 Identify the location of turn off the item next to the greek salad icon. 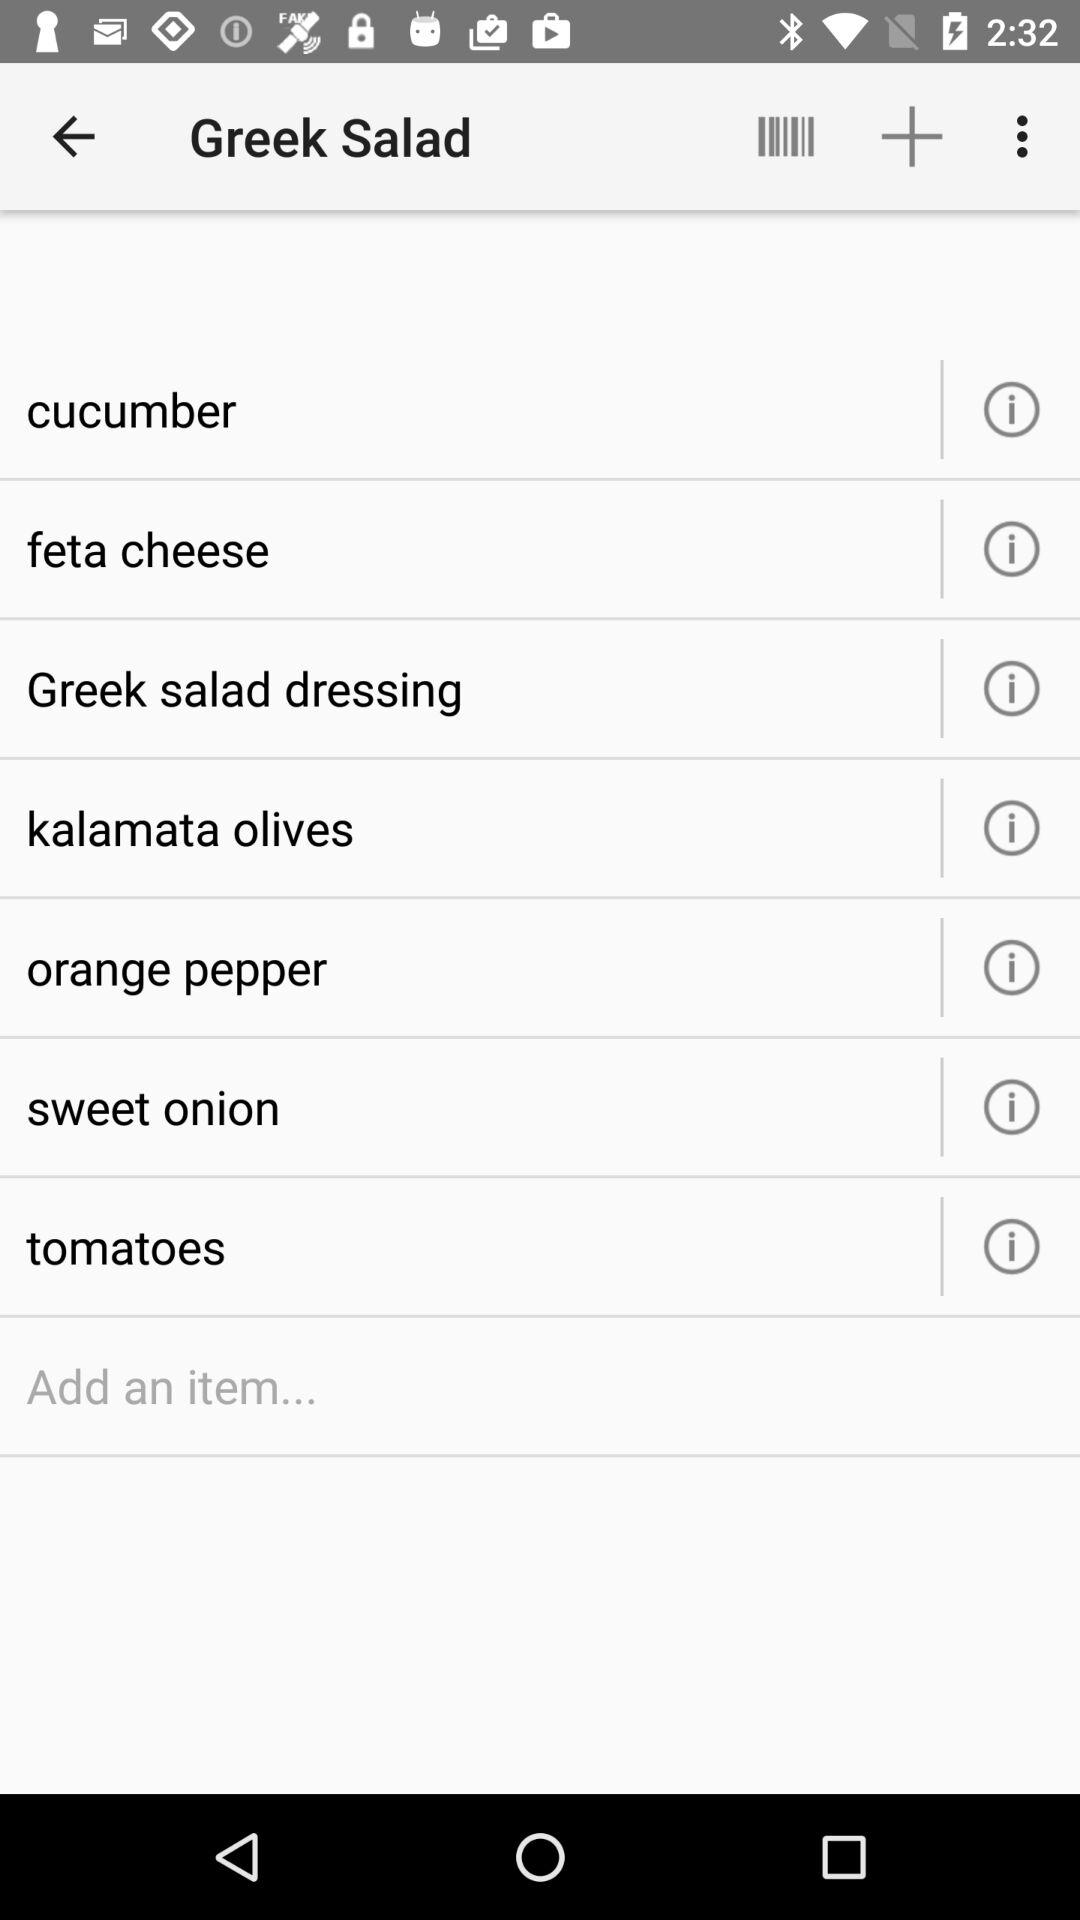
(786, 136).